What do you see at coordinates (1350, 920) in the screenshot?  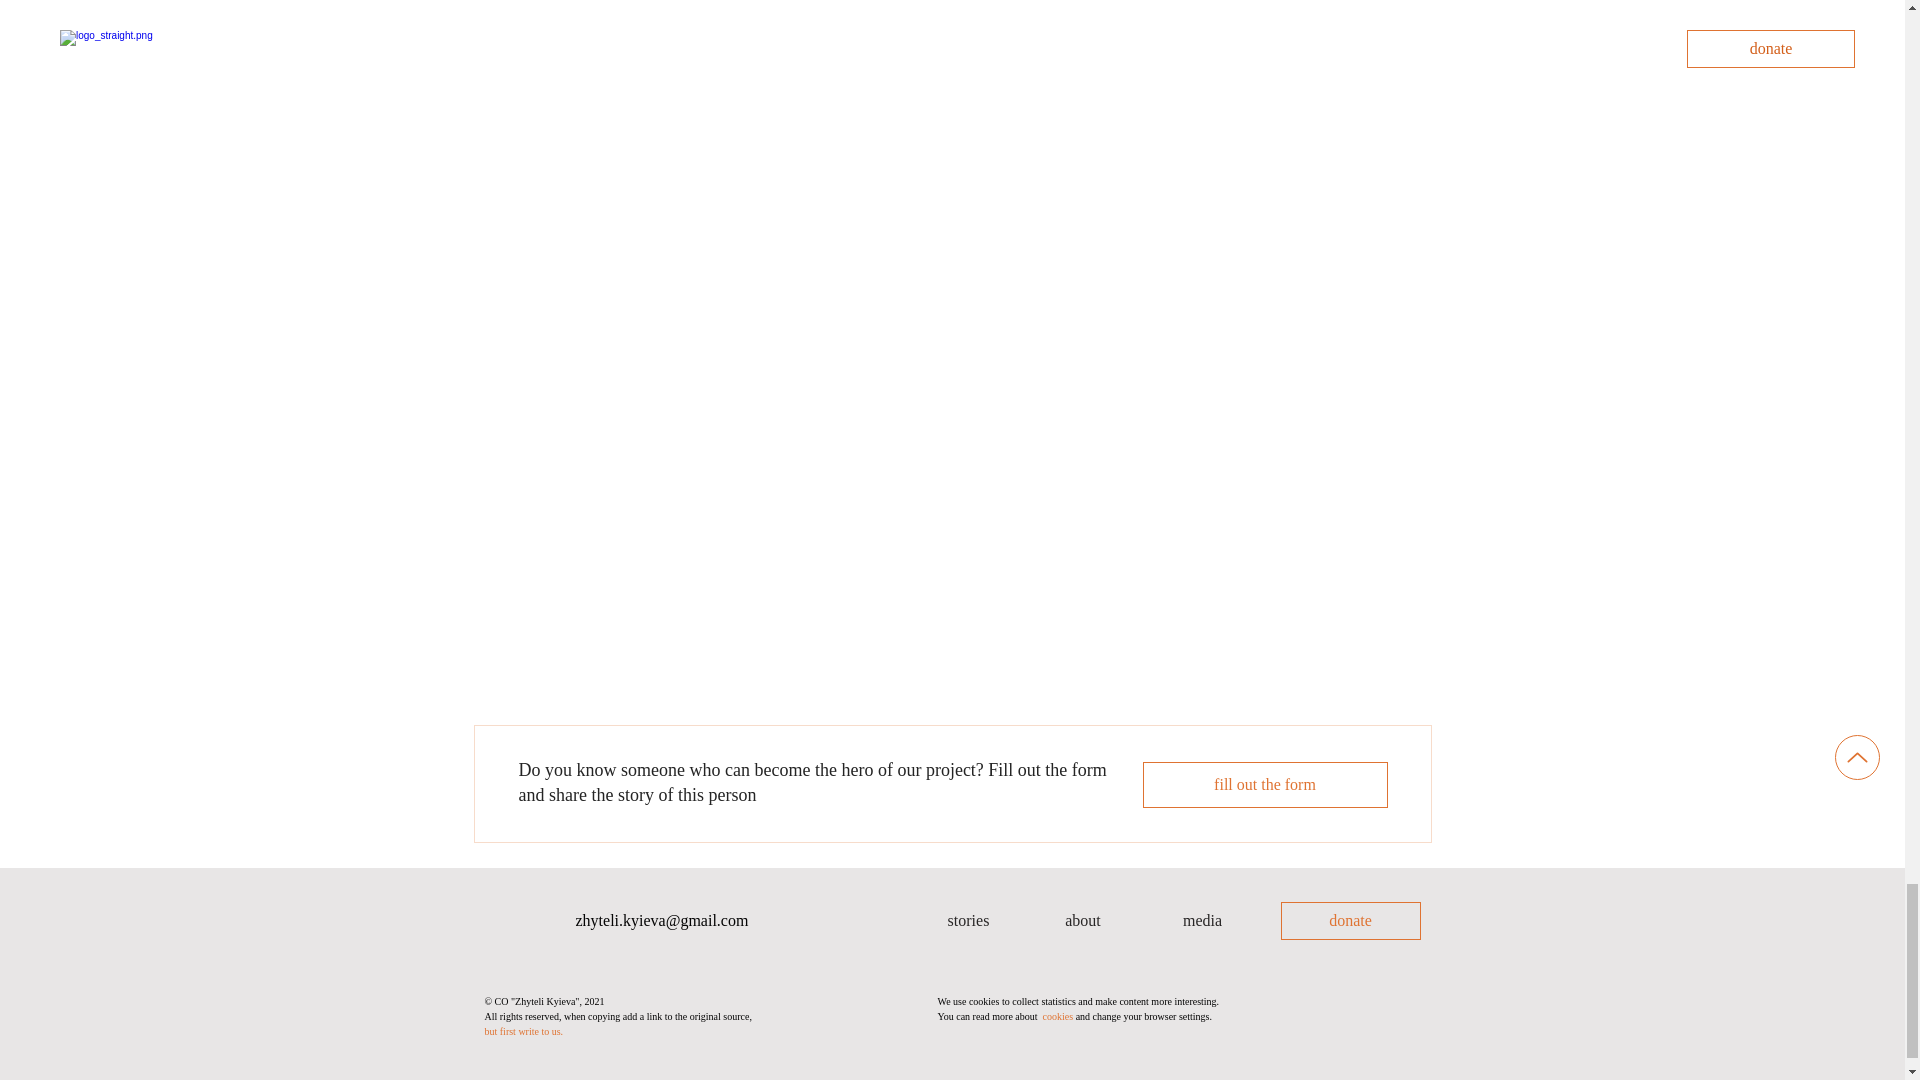 I see `donate` at bounding box center [1350, 920].